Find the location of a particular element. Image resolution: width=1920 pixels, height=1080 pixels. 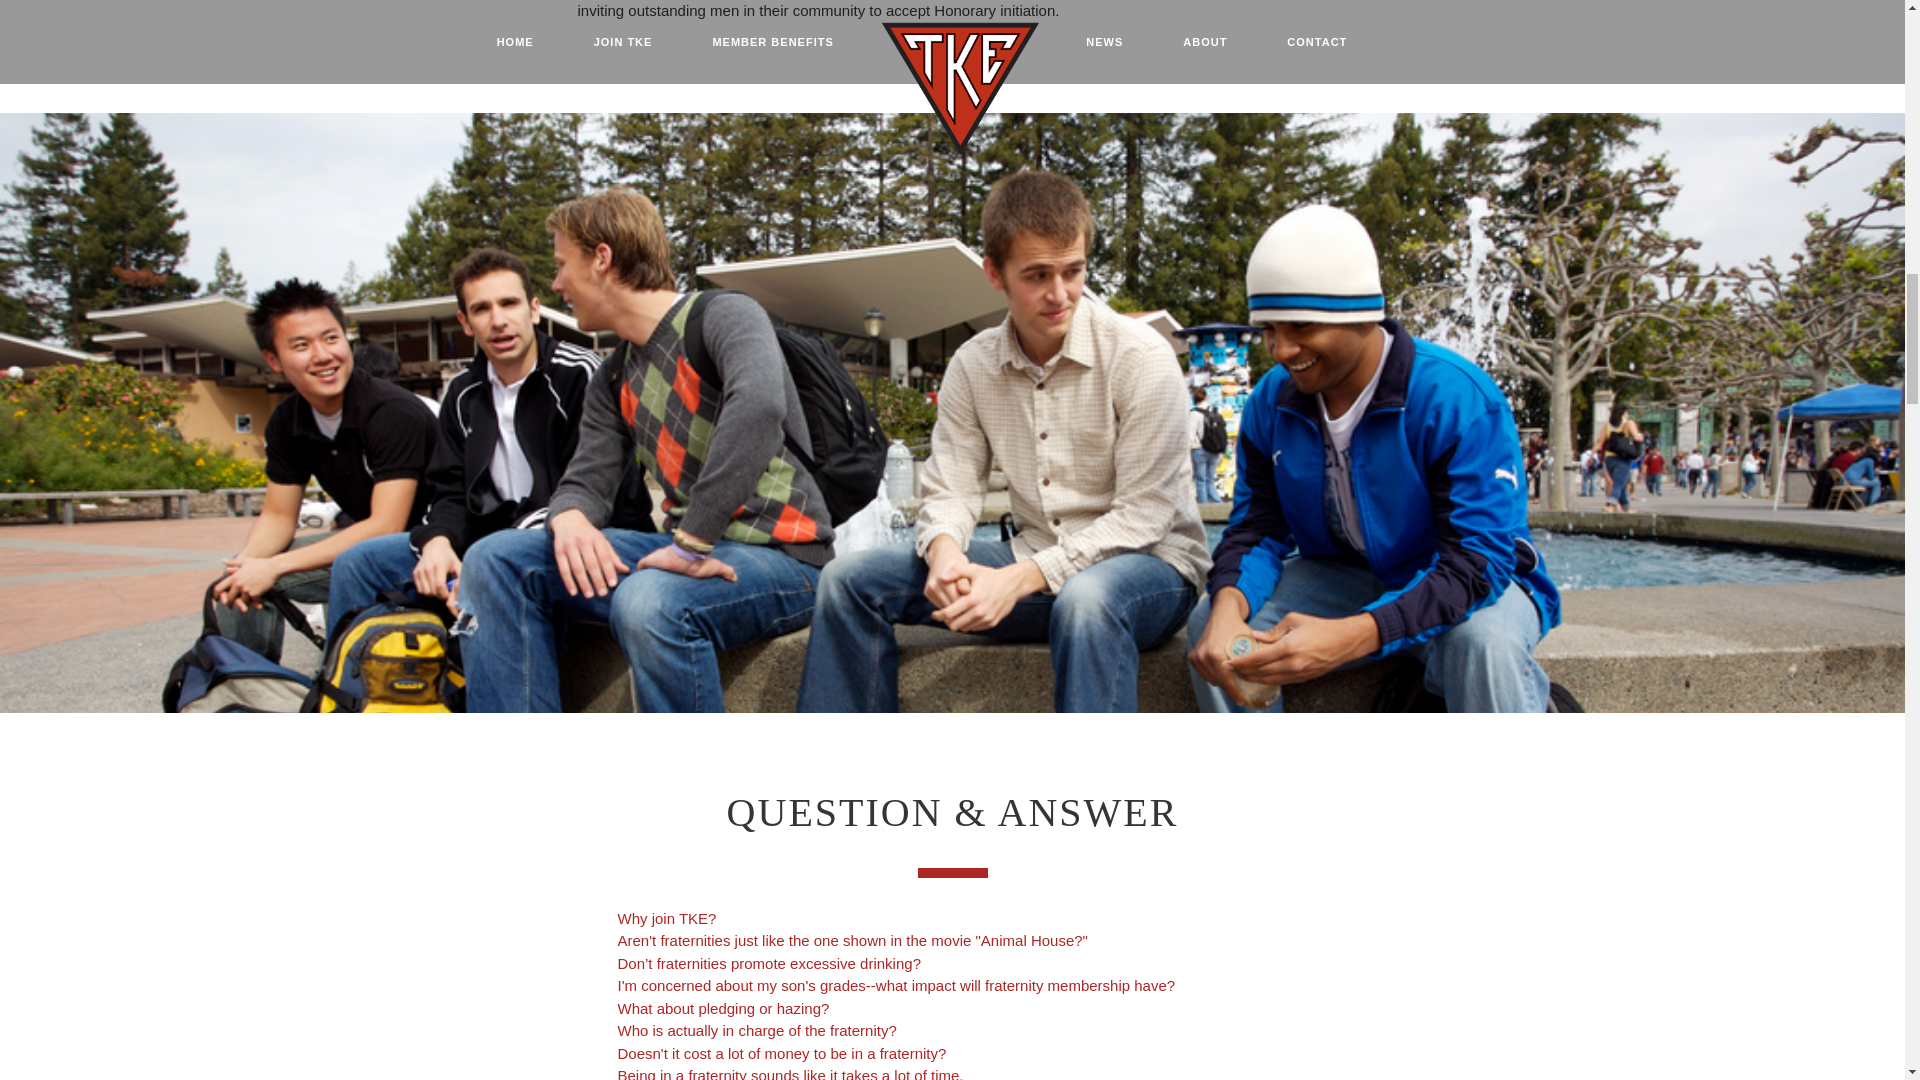

Being in a fraternity sounds like it takes a lot of time. is located at coordinates (790, 1074).